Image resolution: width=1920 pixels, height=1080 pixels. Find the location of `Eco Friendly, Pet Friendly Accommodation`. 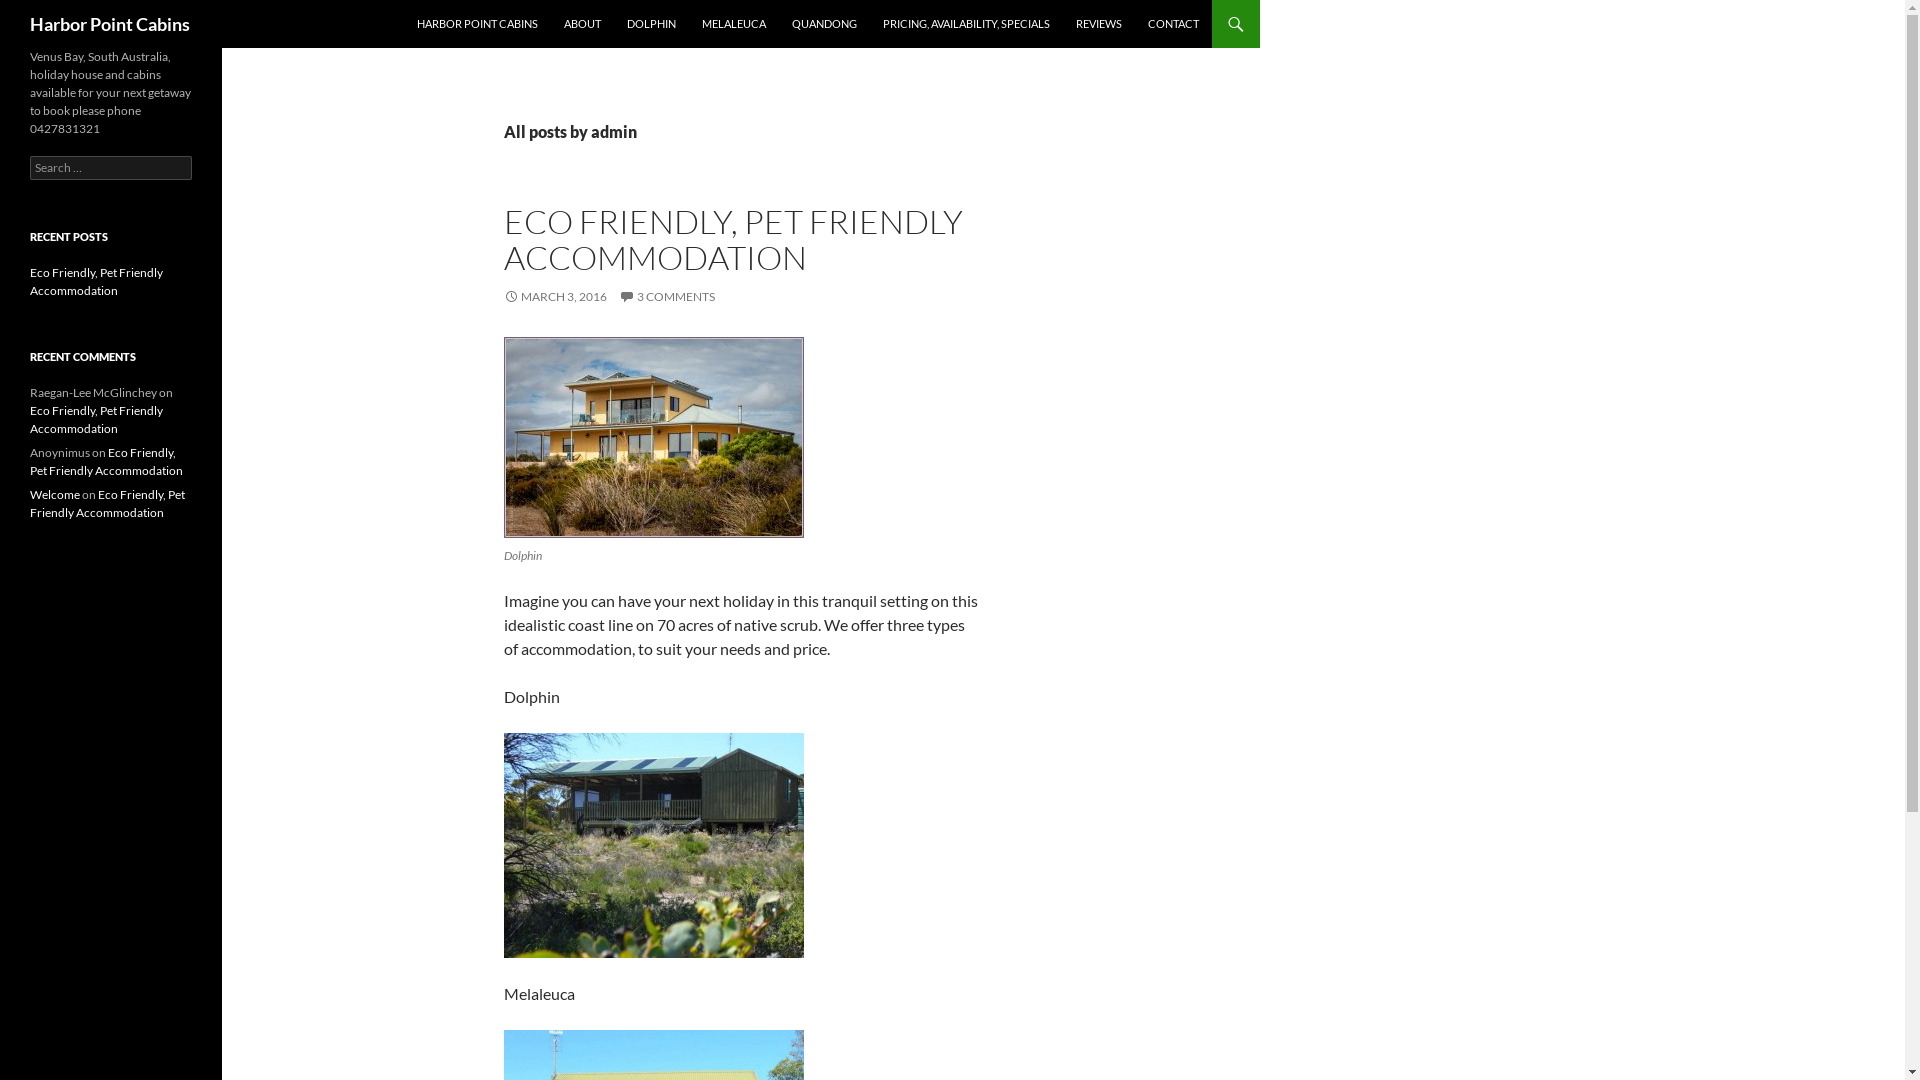

Eco Friendly, Pet Friendly Accommodation is located at coordinates (108, 504).